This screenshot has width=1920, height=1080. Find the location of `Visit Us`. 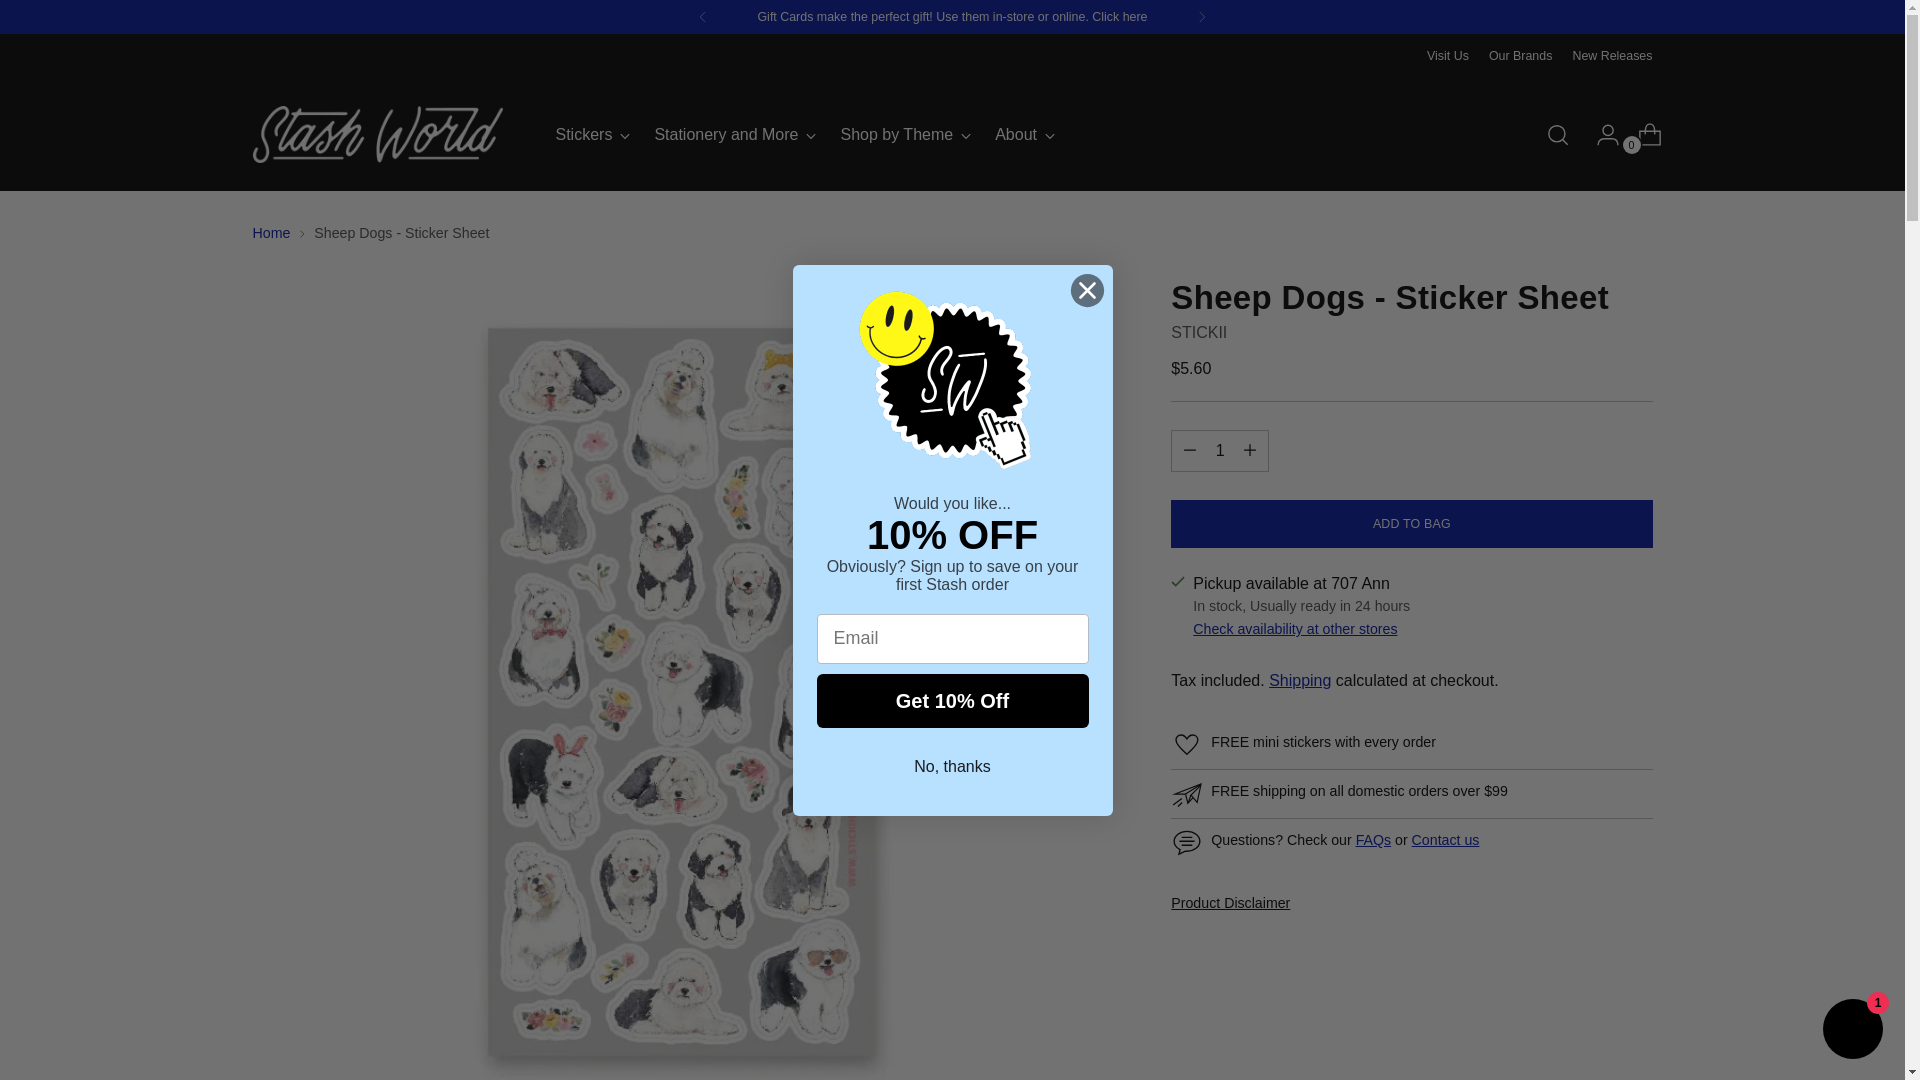

Visit Us is located at coordinates (1220, 450).